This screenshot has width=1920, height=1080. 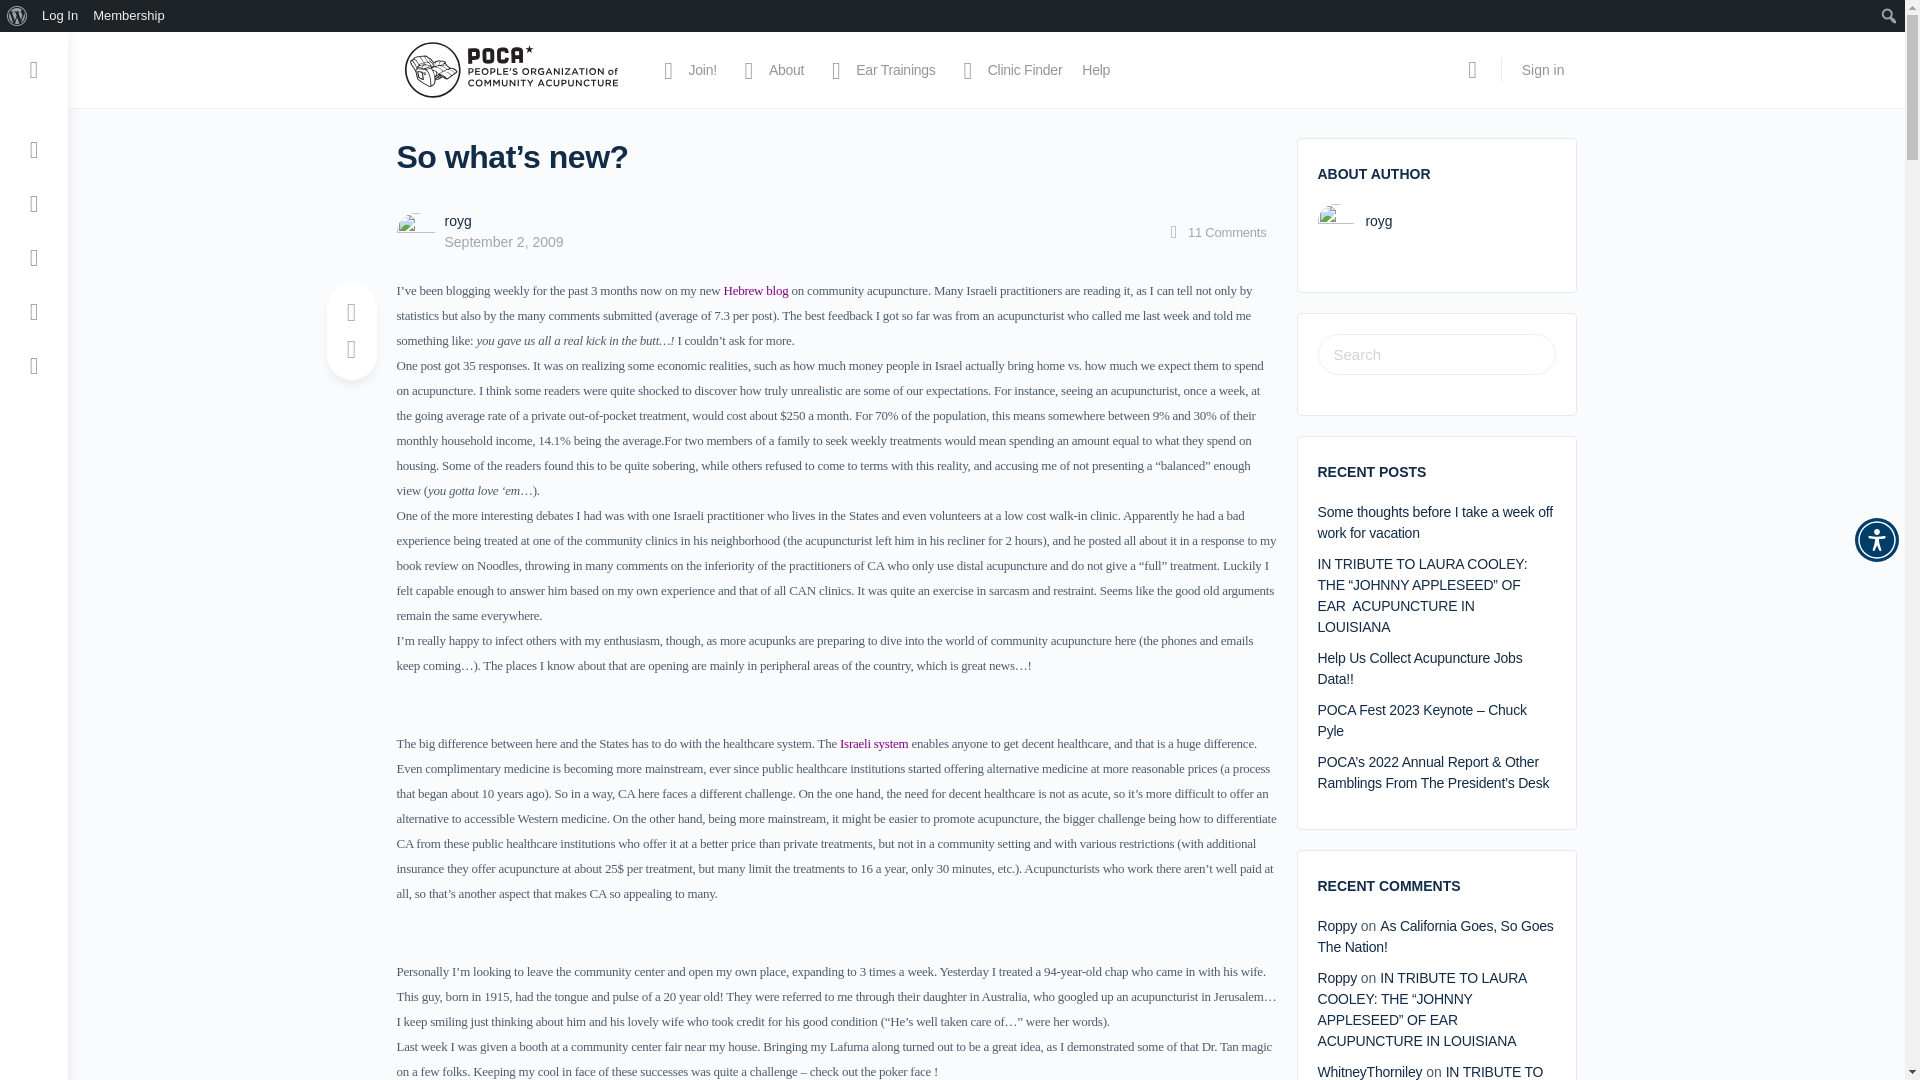 What do you see at coordinates (1542, 70) in the screenshot?
I see `Sign in` at bounding box center [1542, 70].